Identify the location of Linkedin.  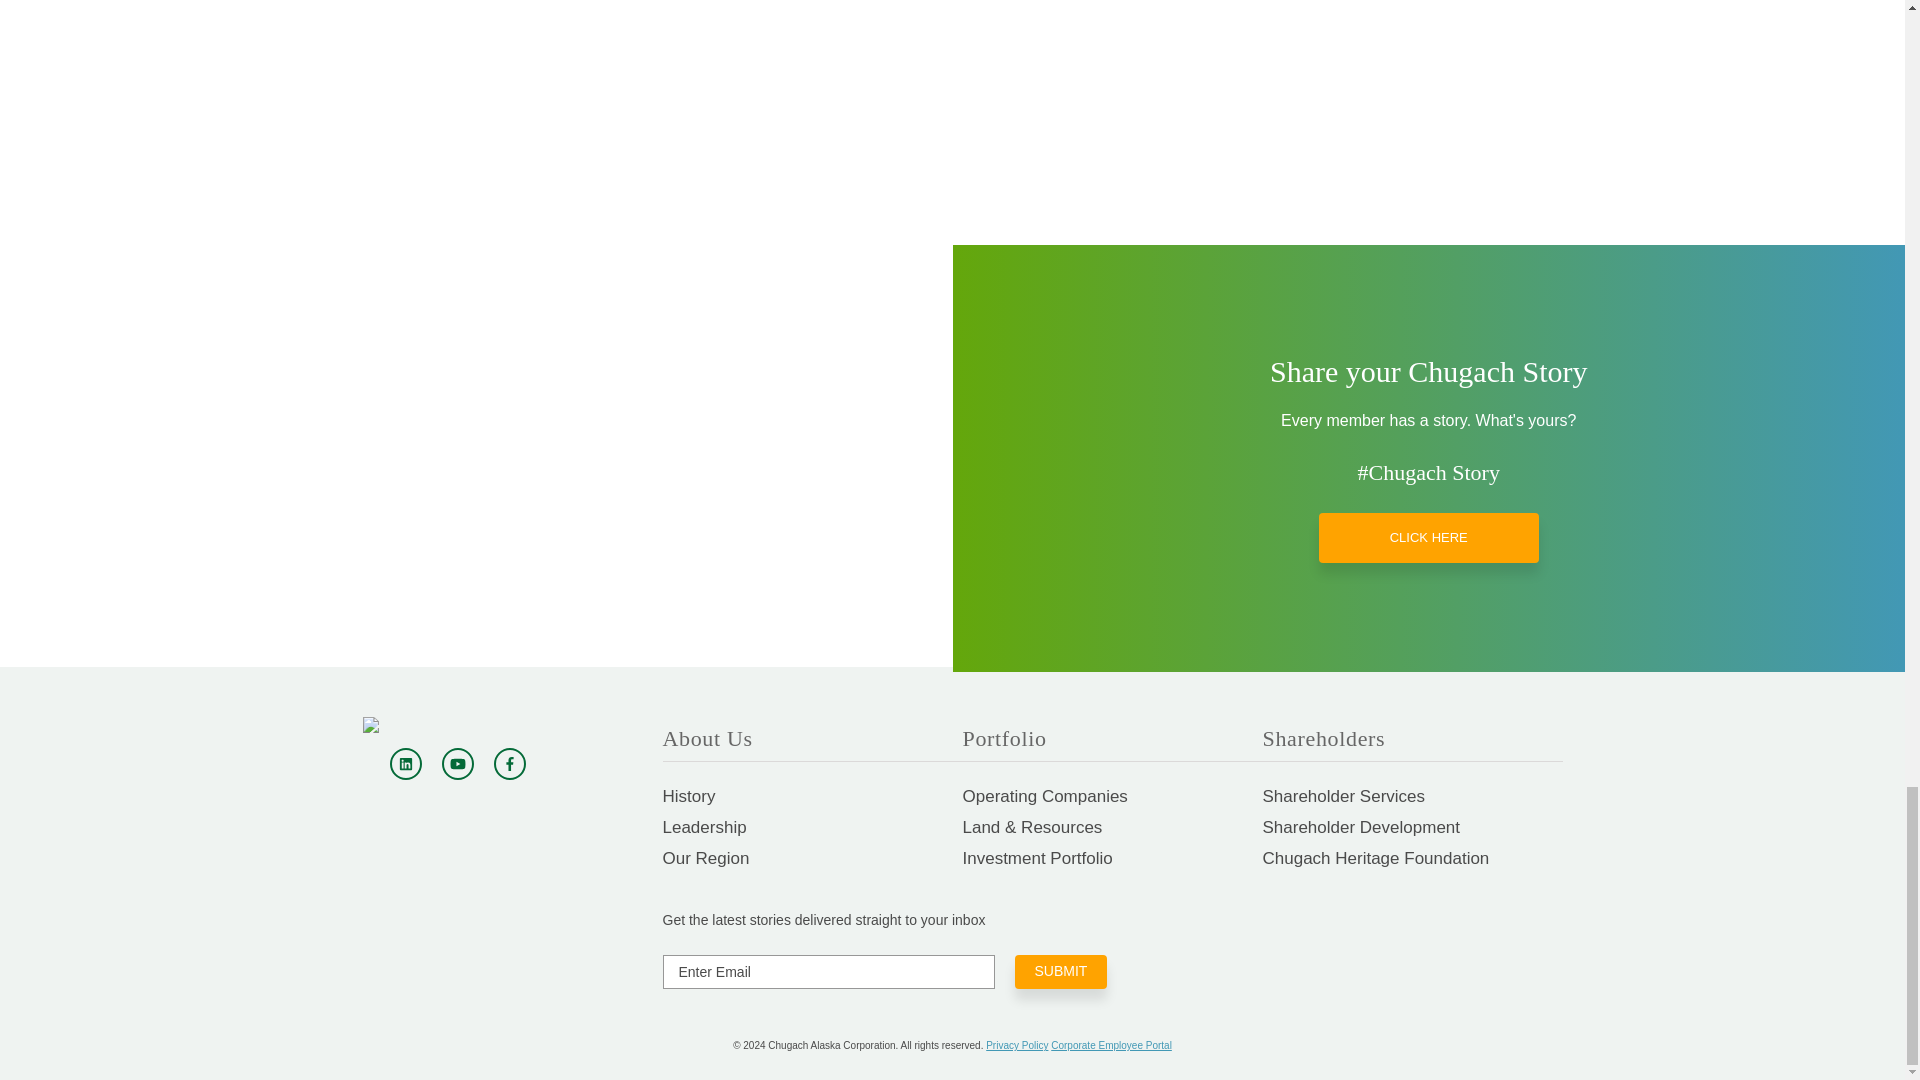
(406, 764).